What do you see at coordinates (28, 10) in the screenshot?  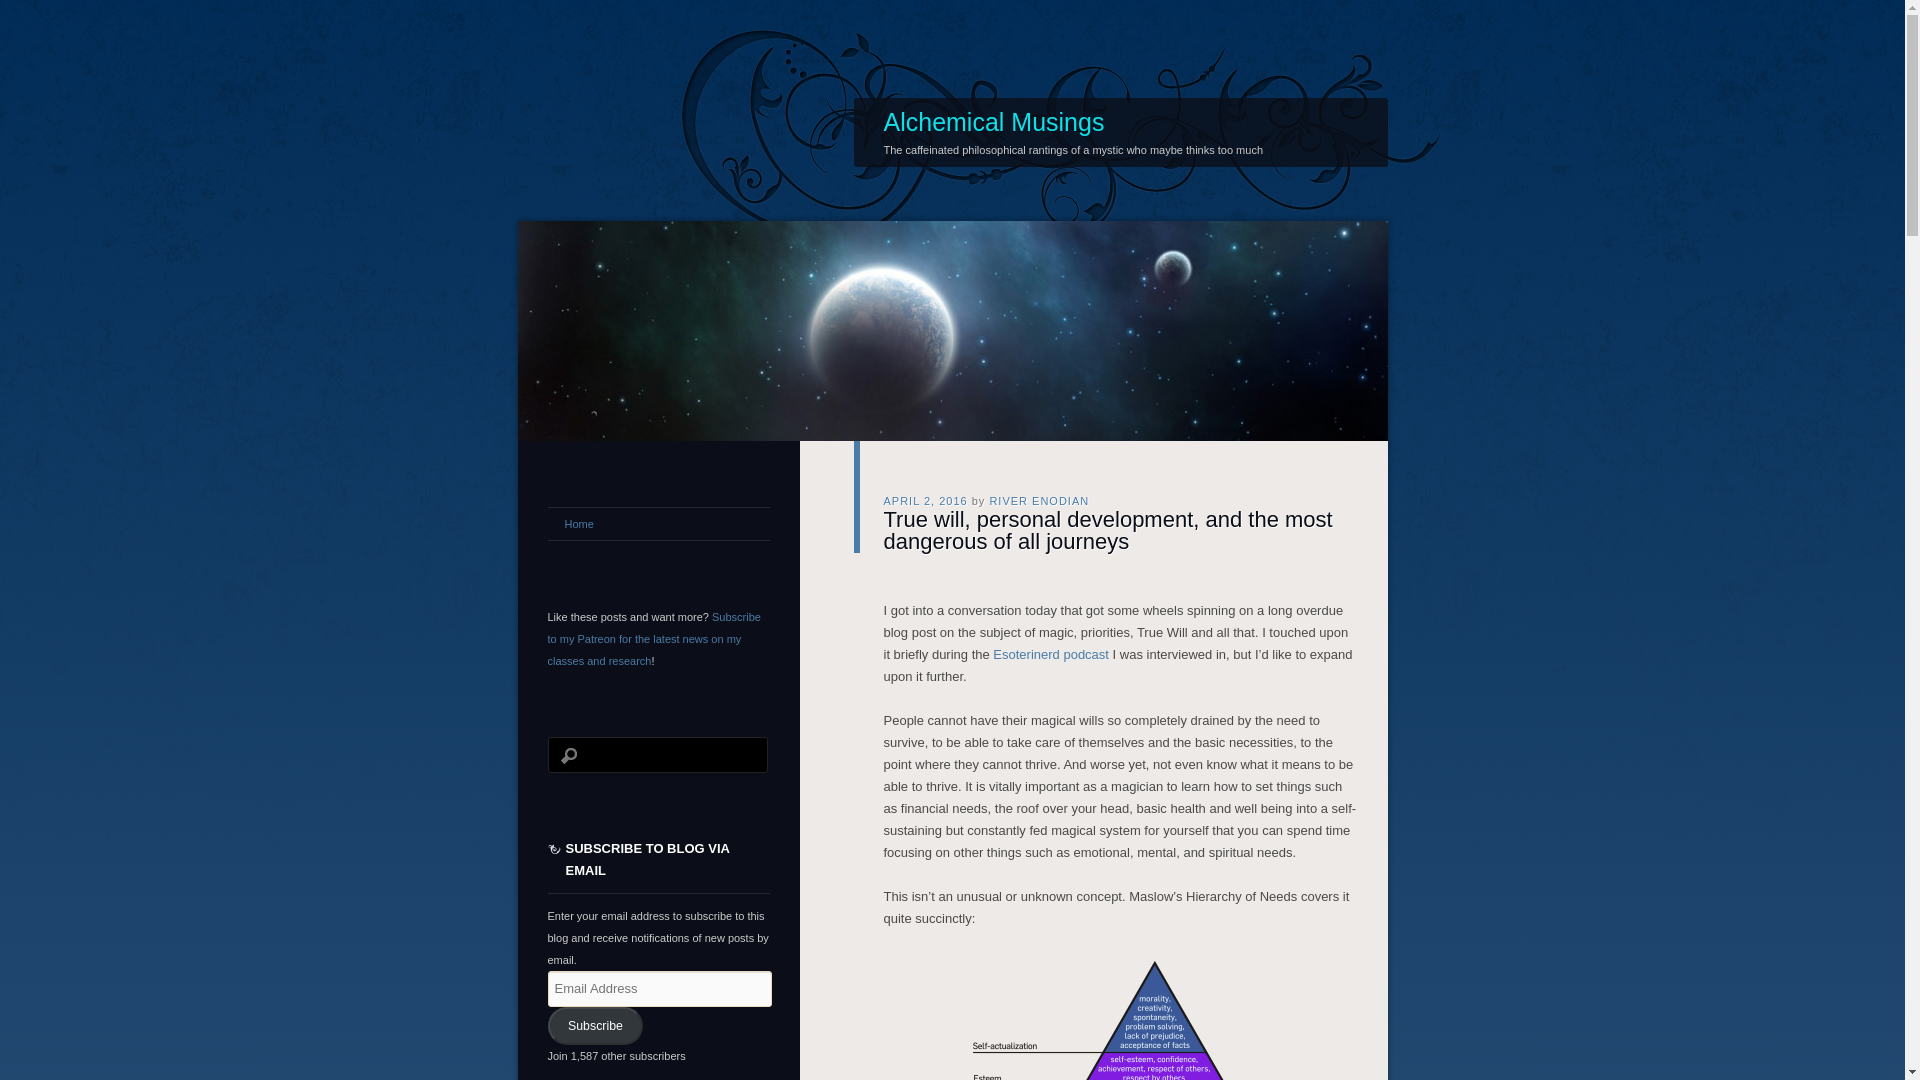 I see `Search` at bounding box center [28, 10].